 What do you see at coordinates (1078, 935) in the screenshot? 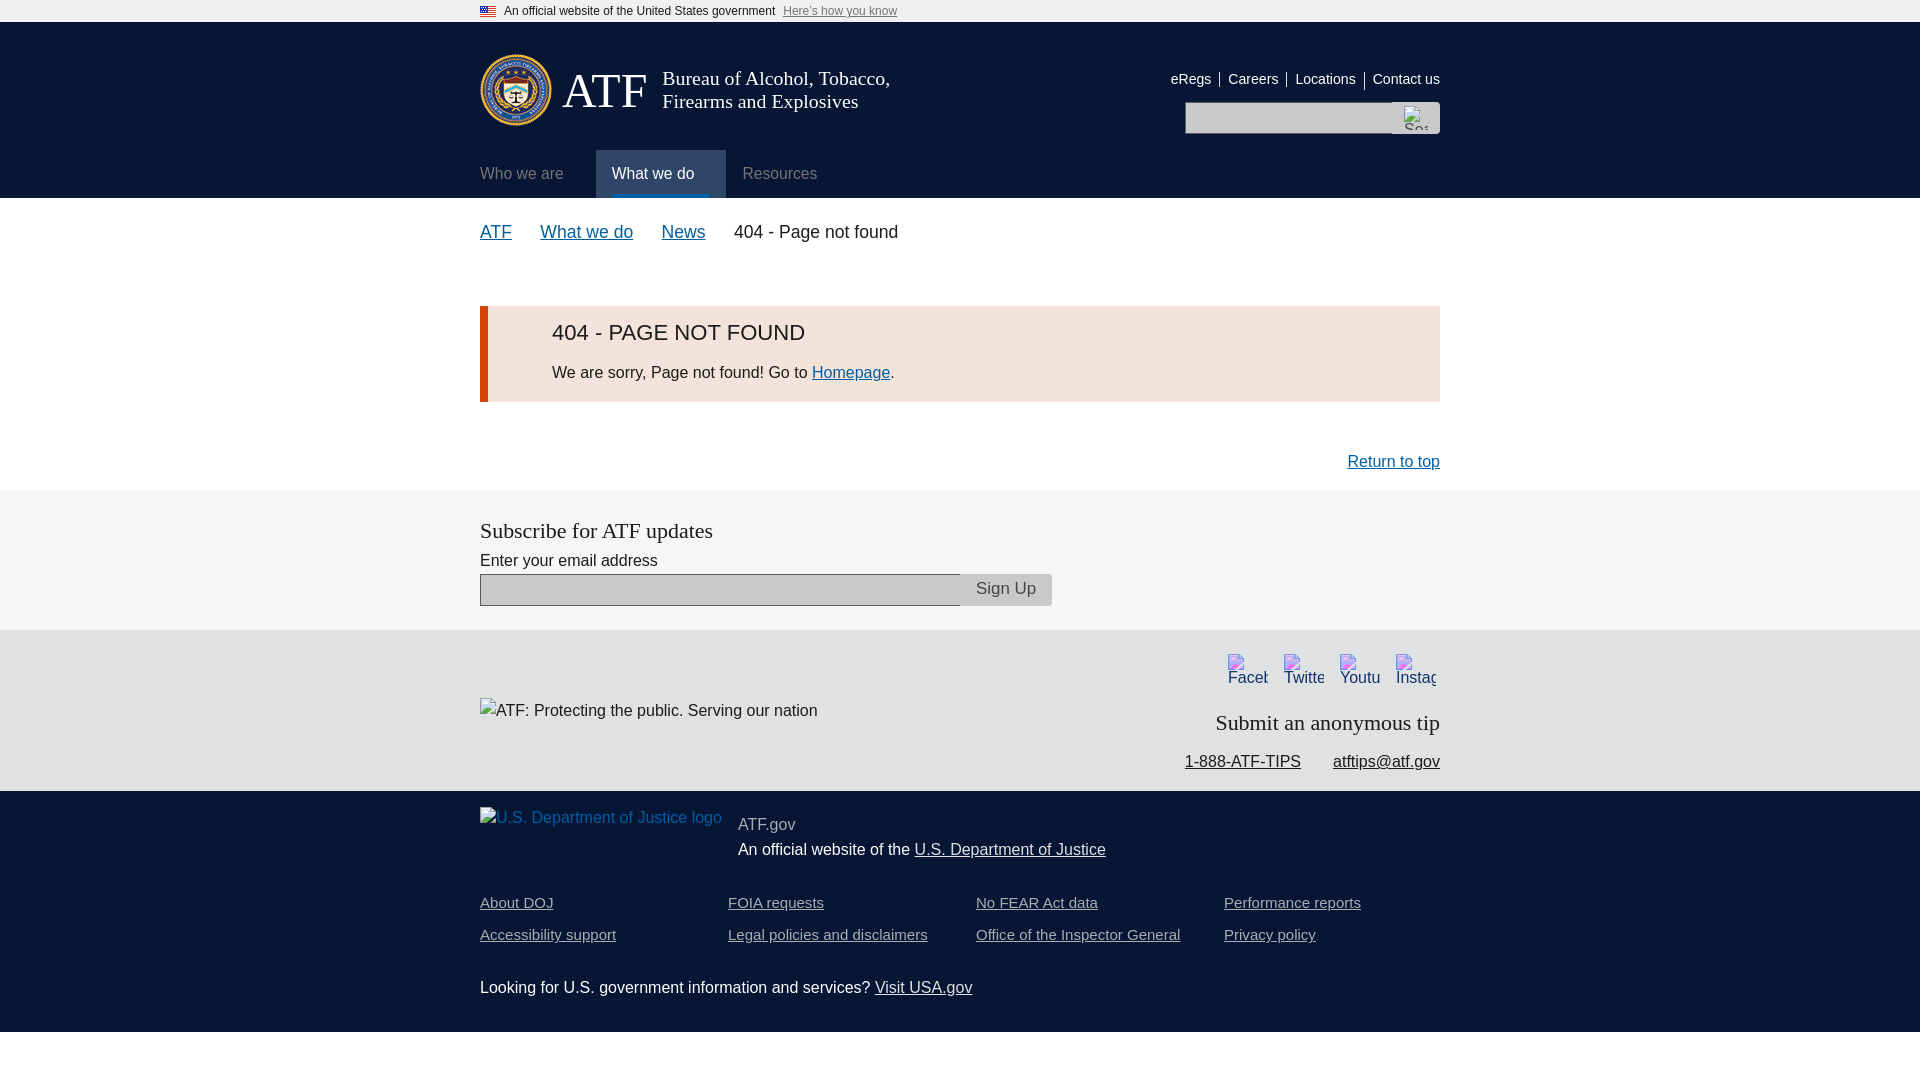
I see `Office of the Inspector General` at bounding box center [1078, 935].